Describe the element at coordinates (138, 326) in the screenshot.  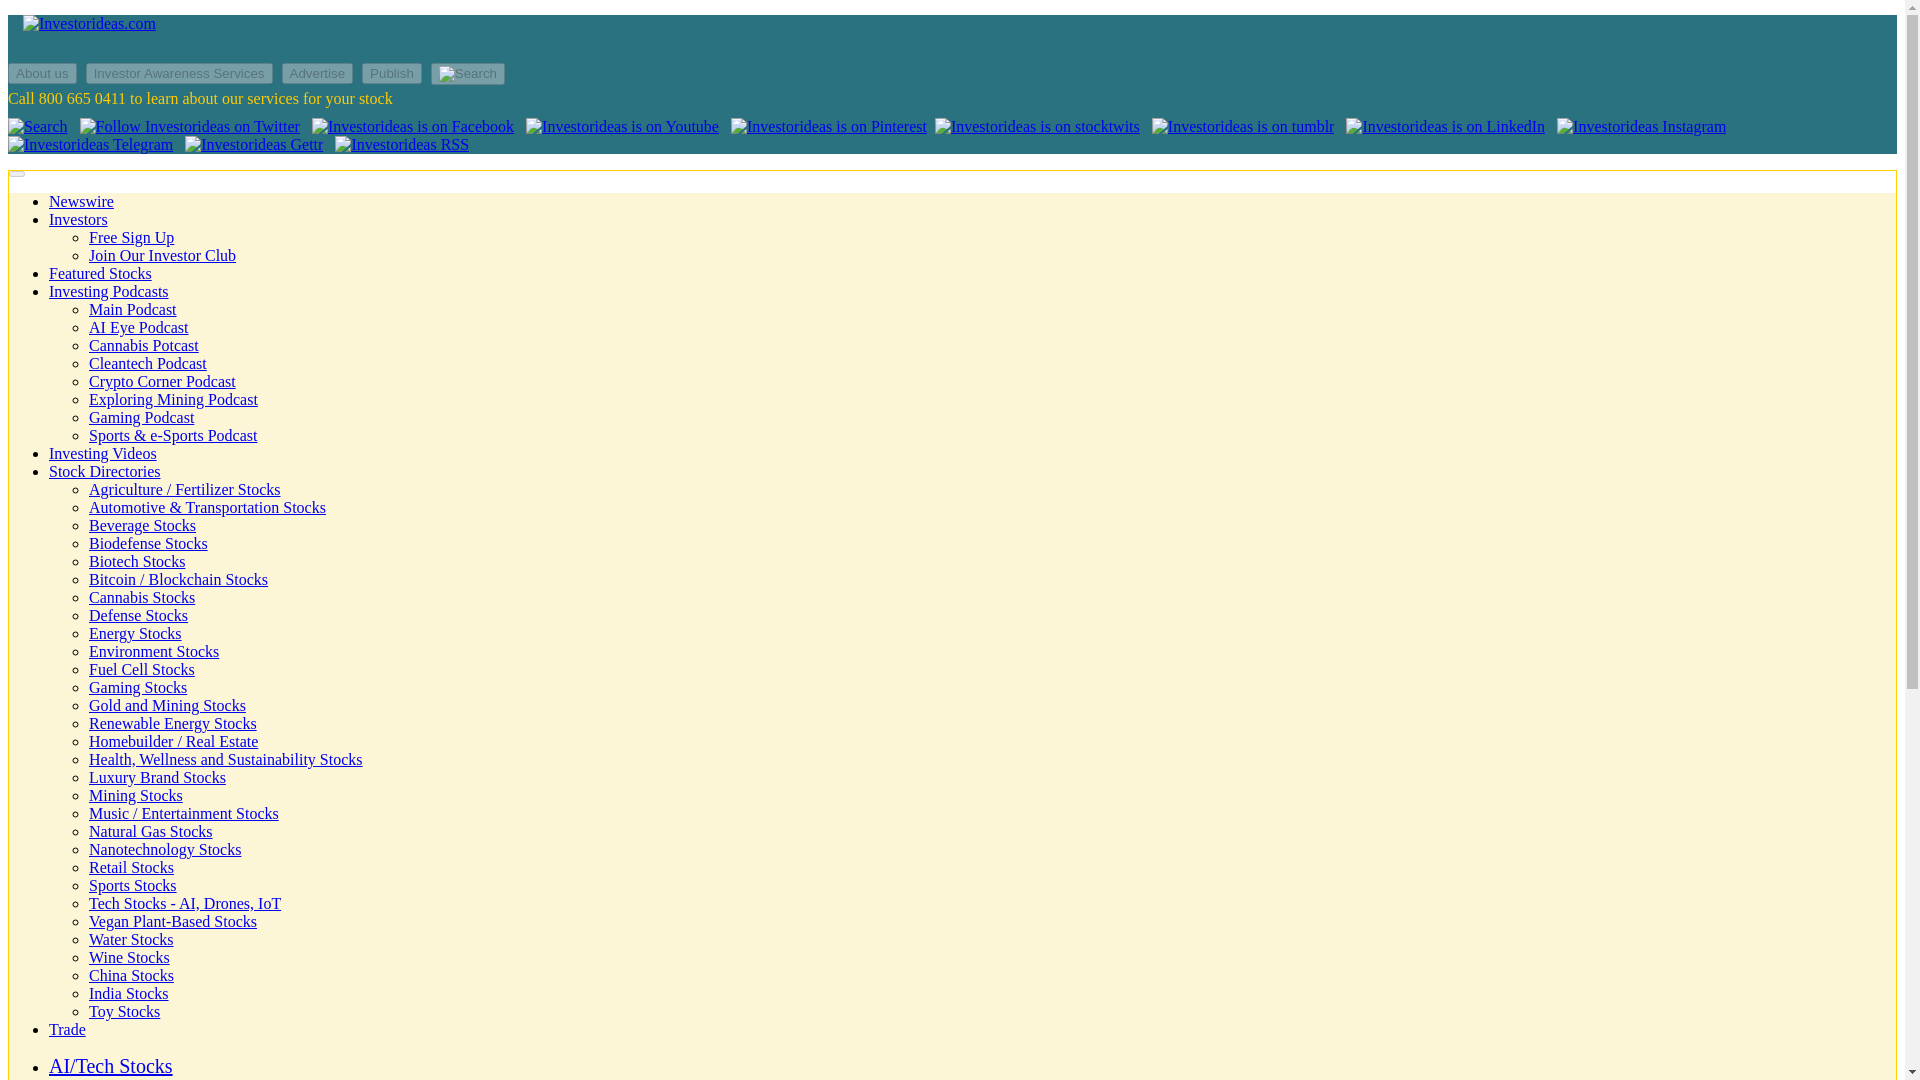
I see `AI Eye Podcast` at that location.